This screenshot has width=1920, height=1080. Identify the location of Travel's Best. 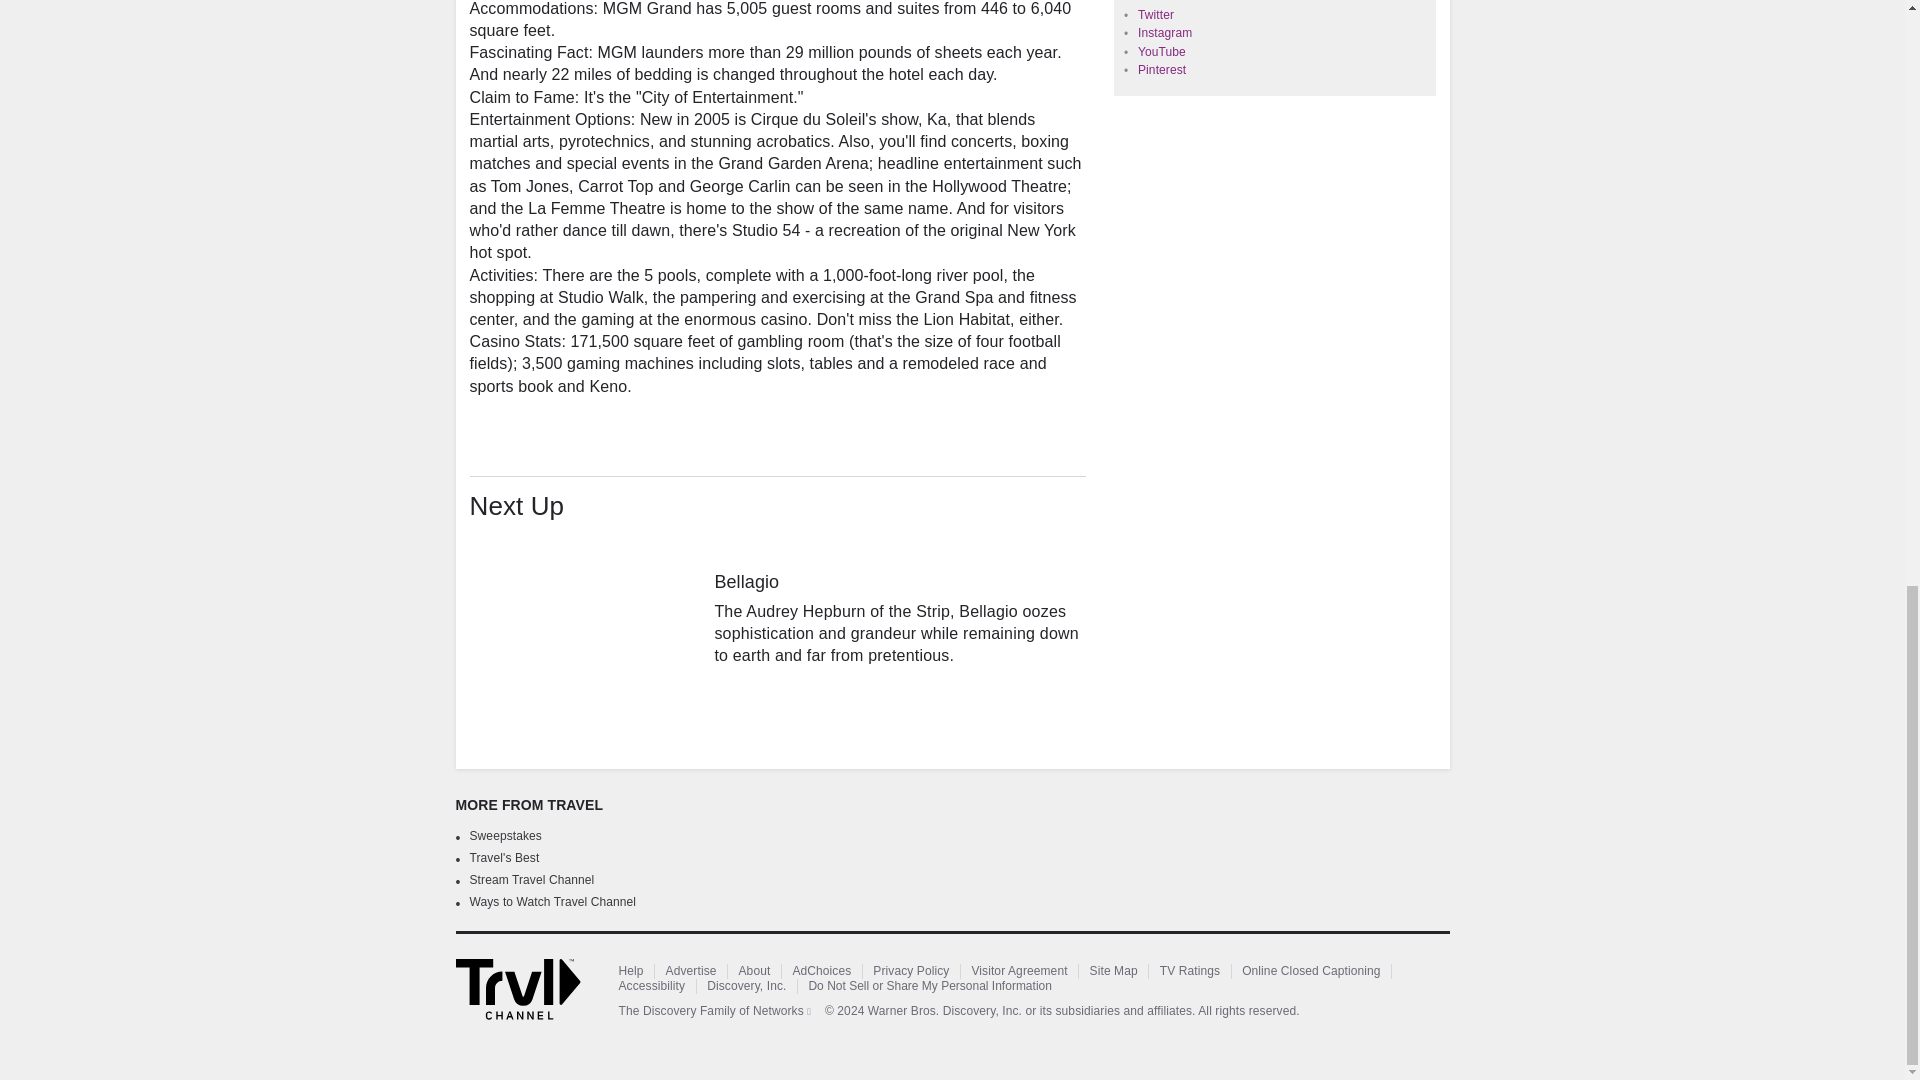
(504, 858).